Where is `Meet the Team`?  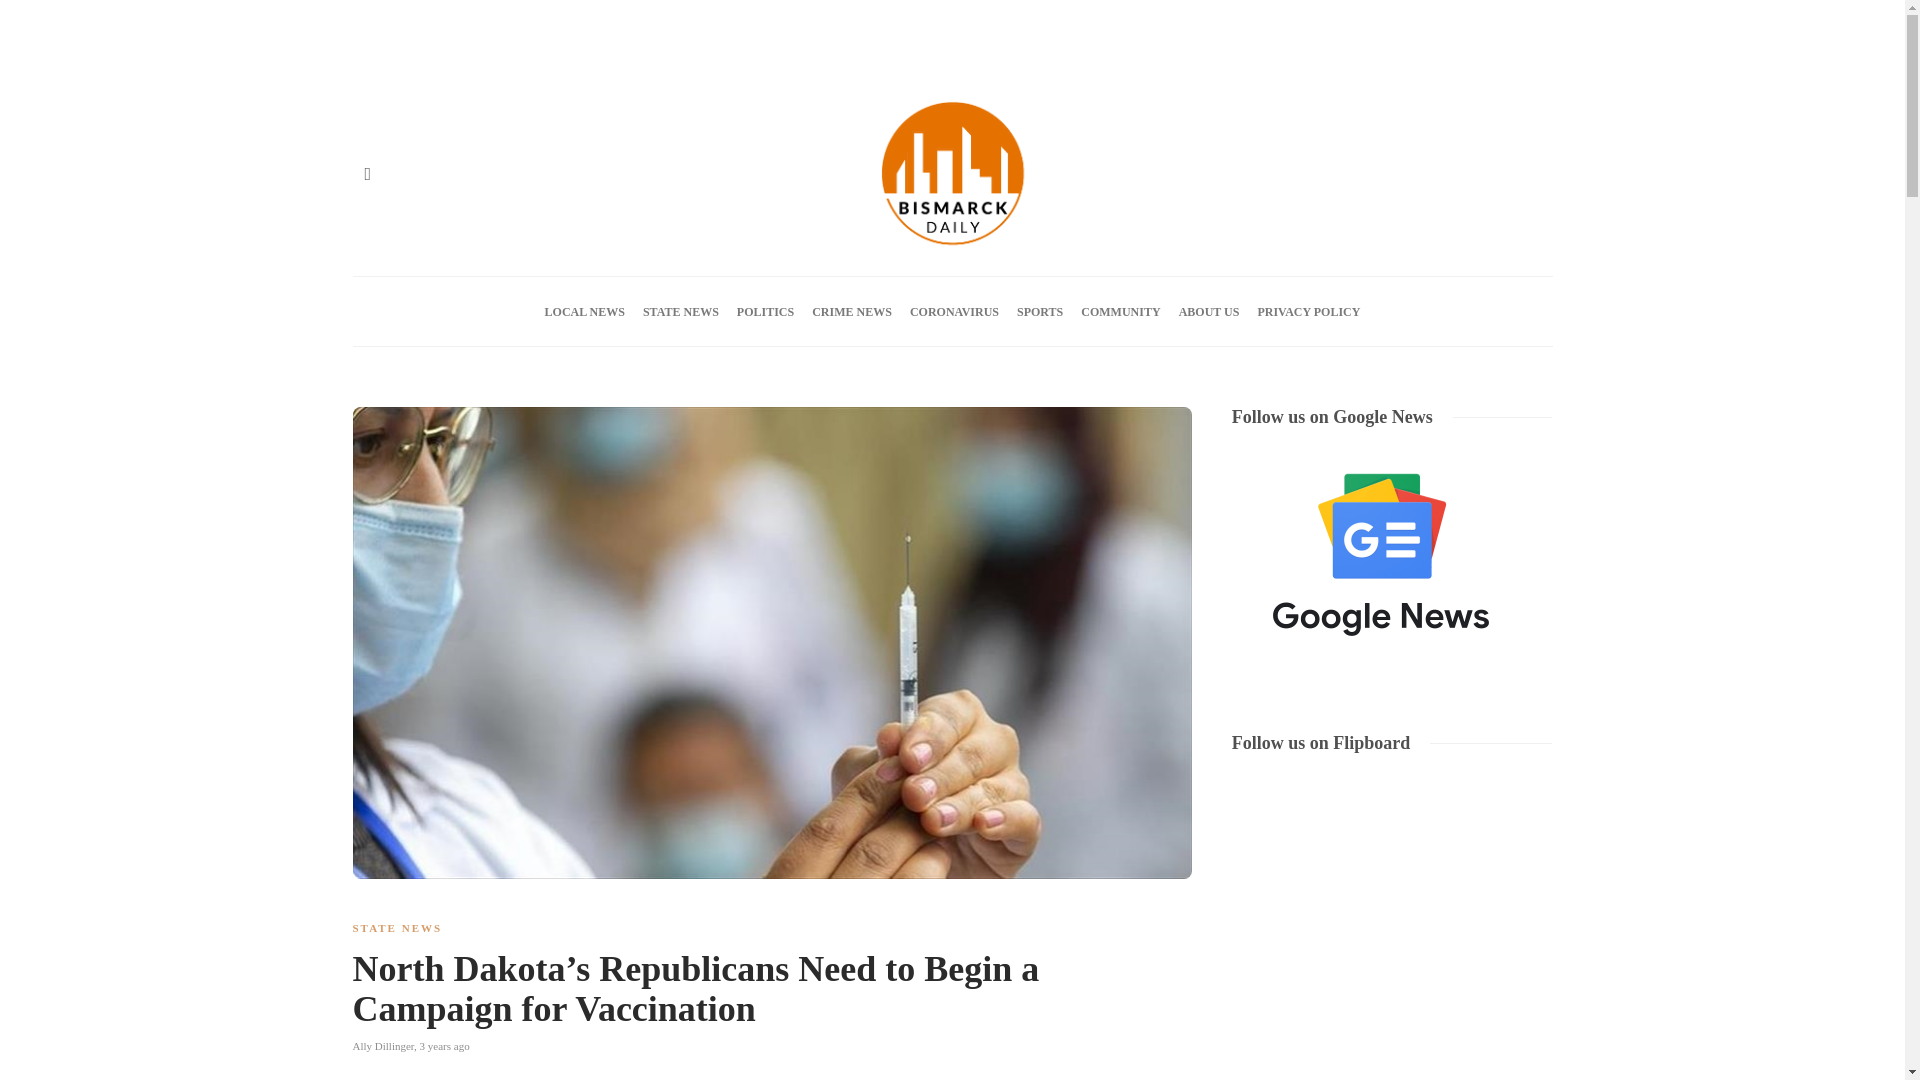
Meet the Team is located at coordinates (589, 46).